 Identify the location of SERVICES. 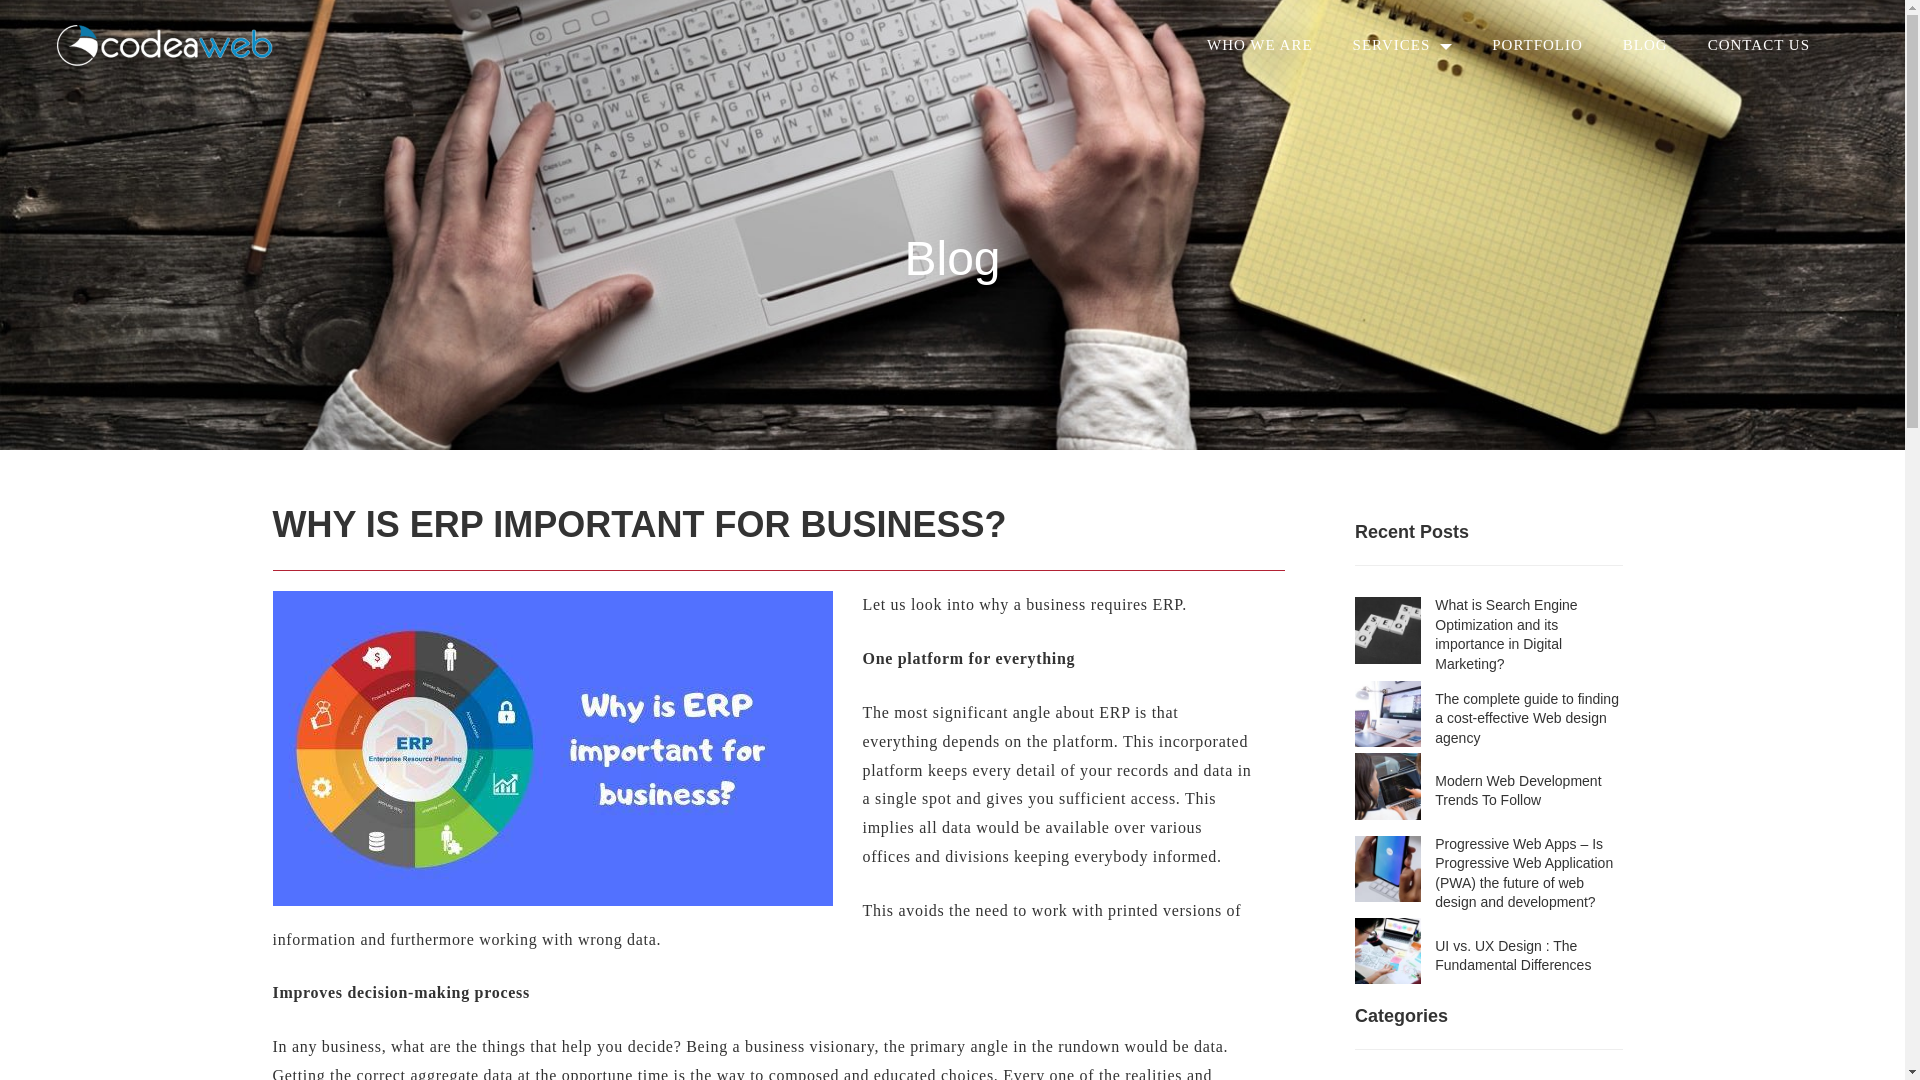
(1423, 35).